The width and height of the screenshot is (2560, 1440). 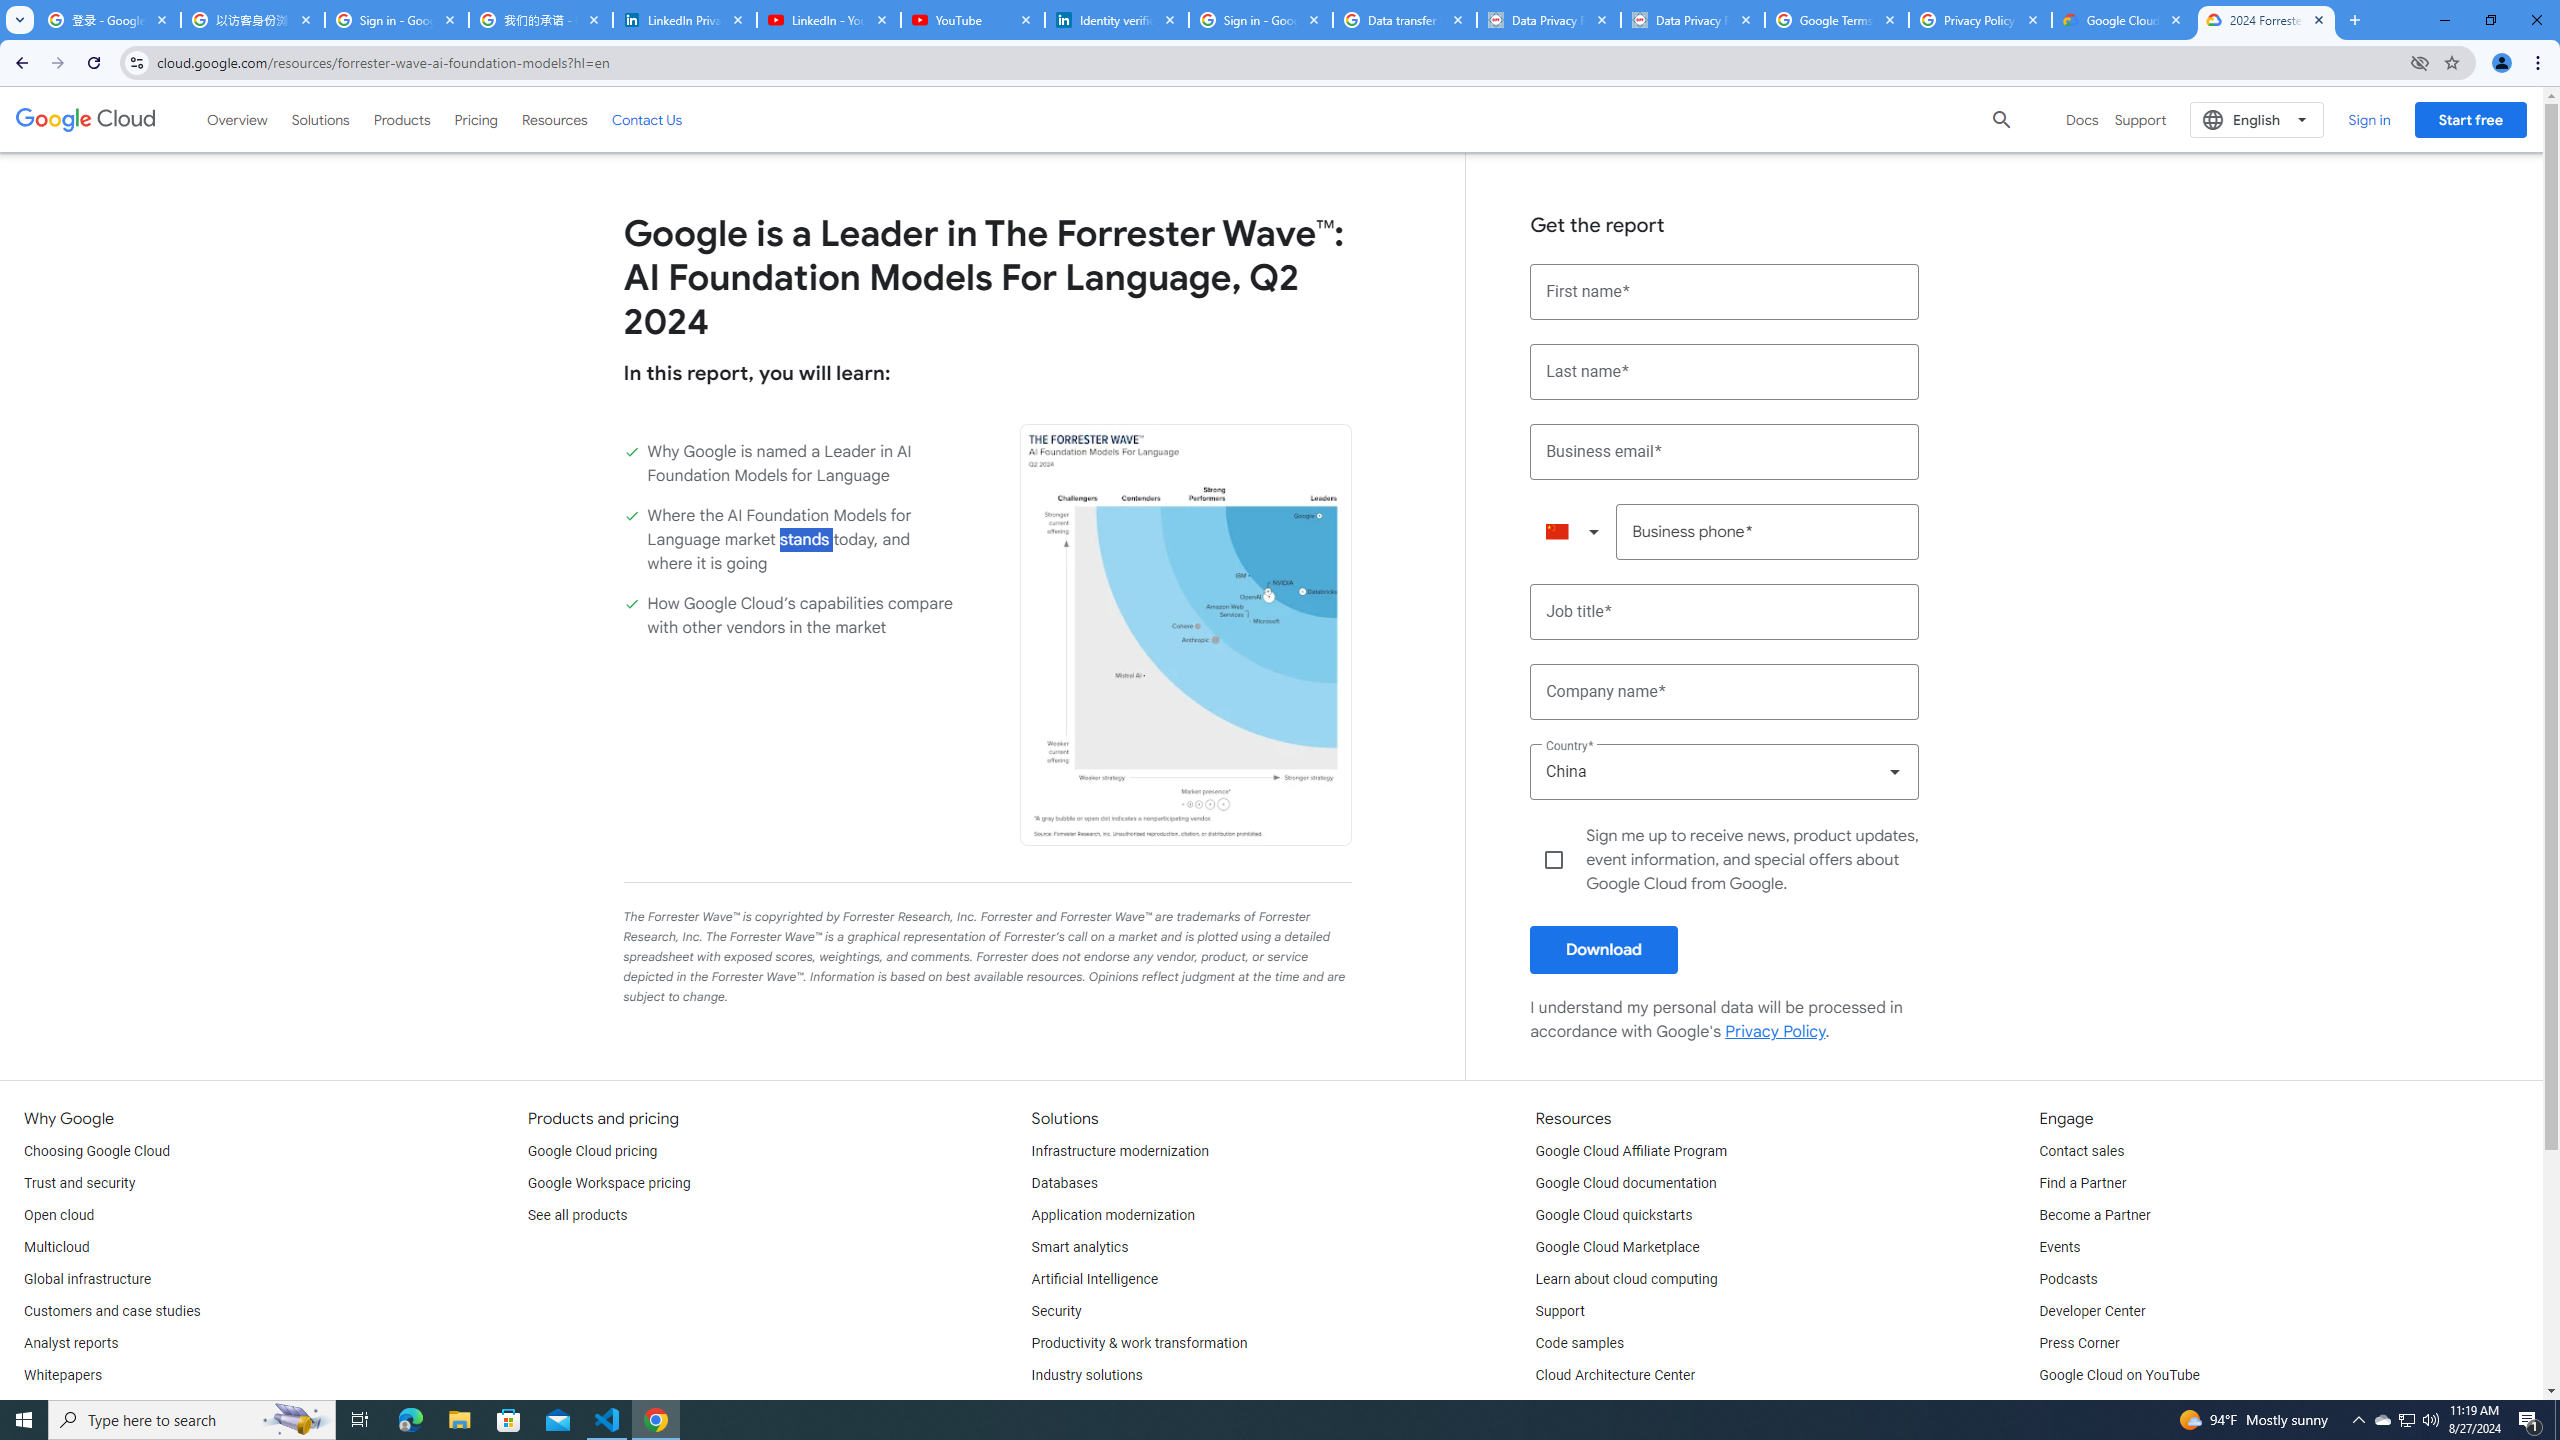 What do you see at coordinates (476, 119) in the screenshot?
I see `Pricing` at bounding box center [476, 119].